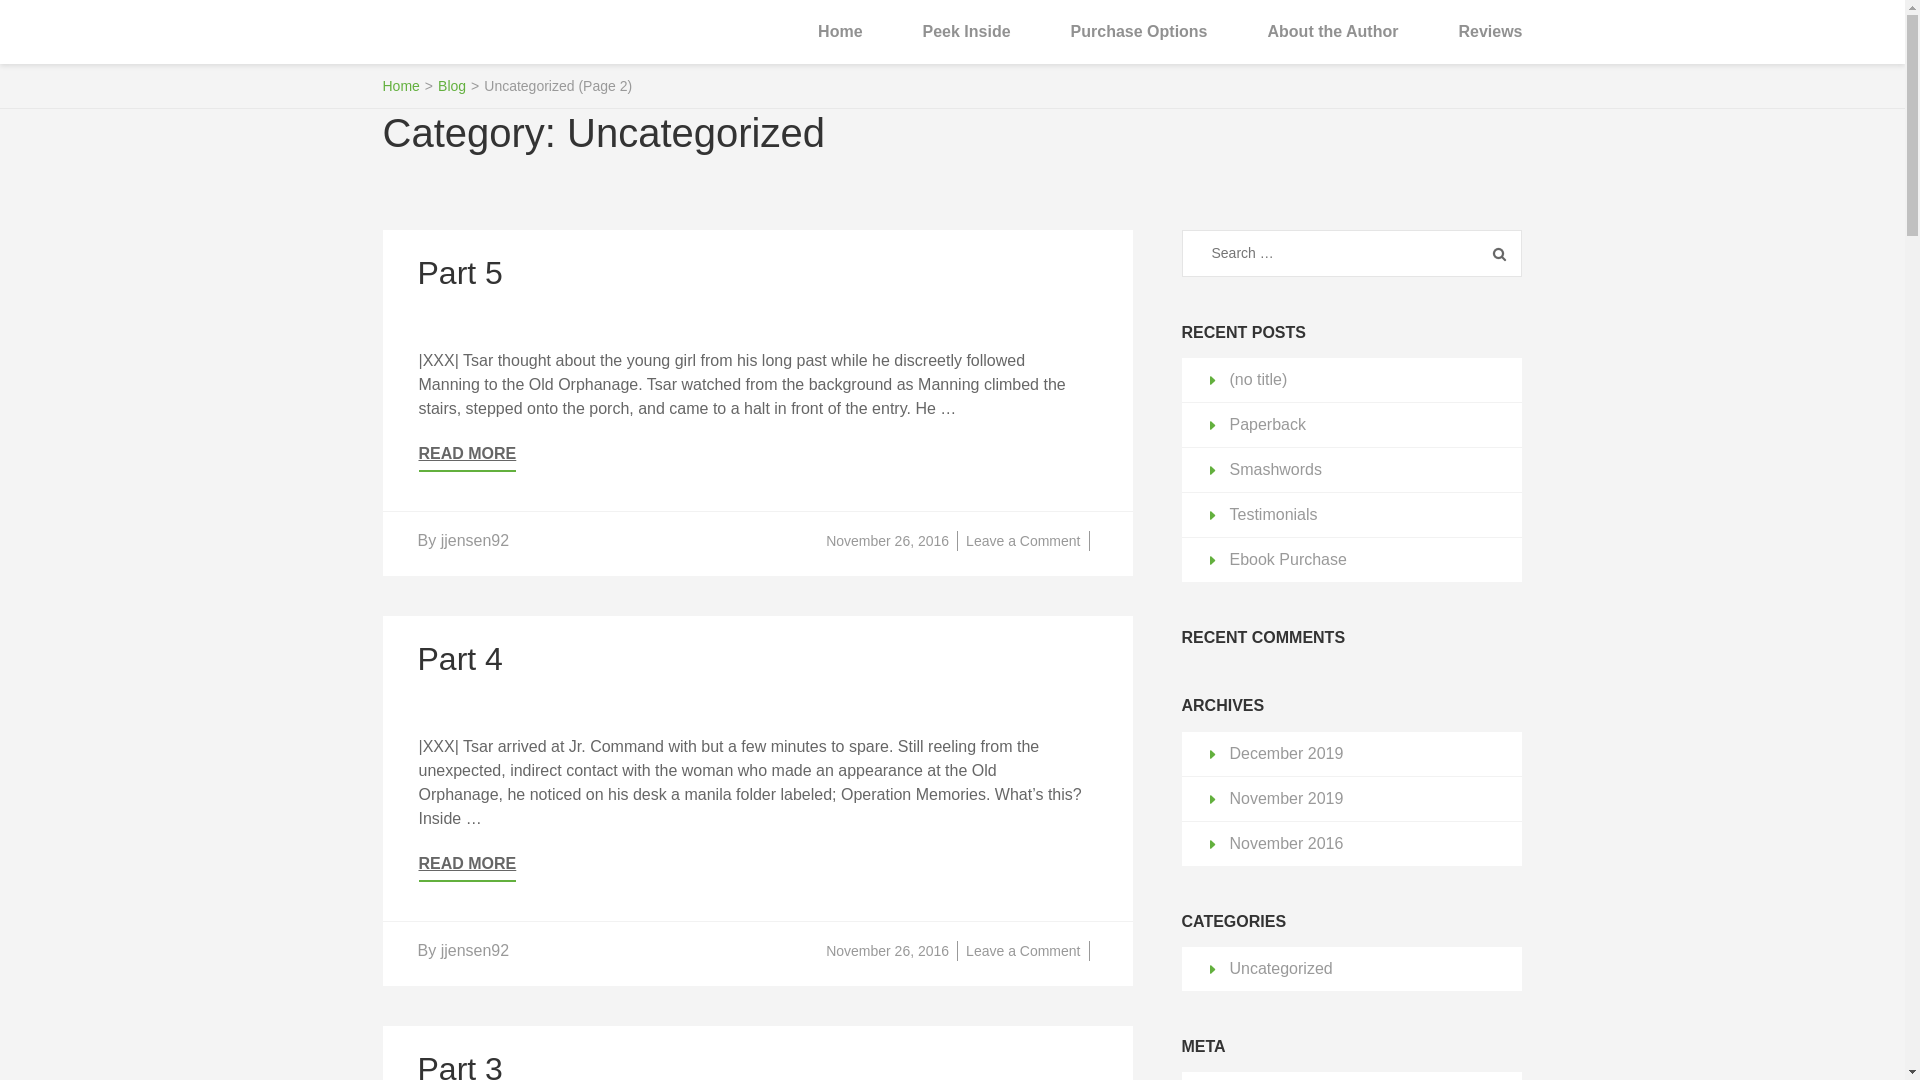  What do you see at coordinates (967, 32) in the screenshot?
I see `Peek Inside` at bounding box center [967, 32].